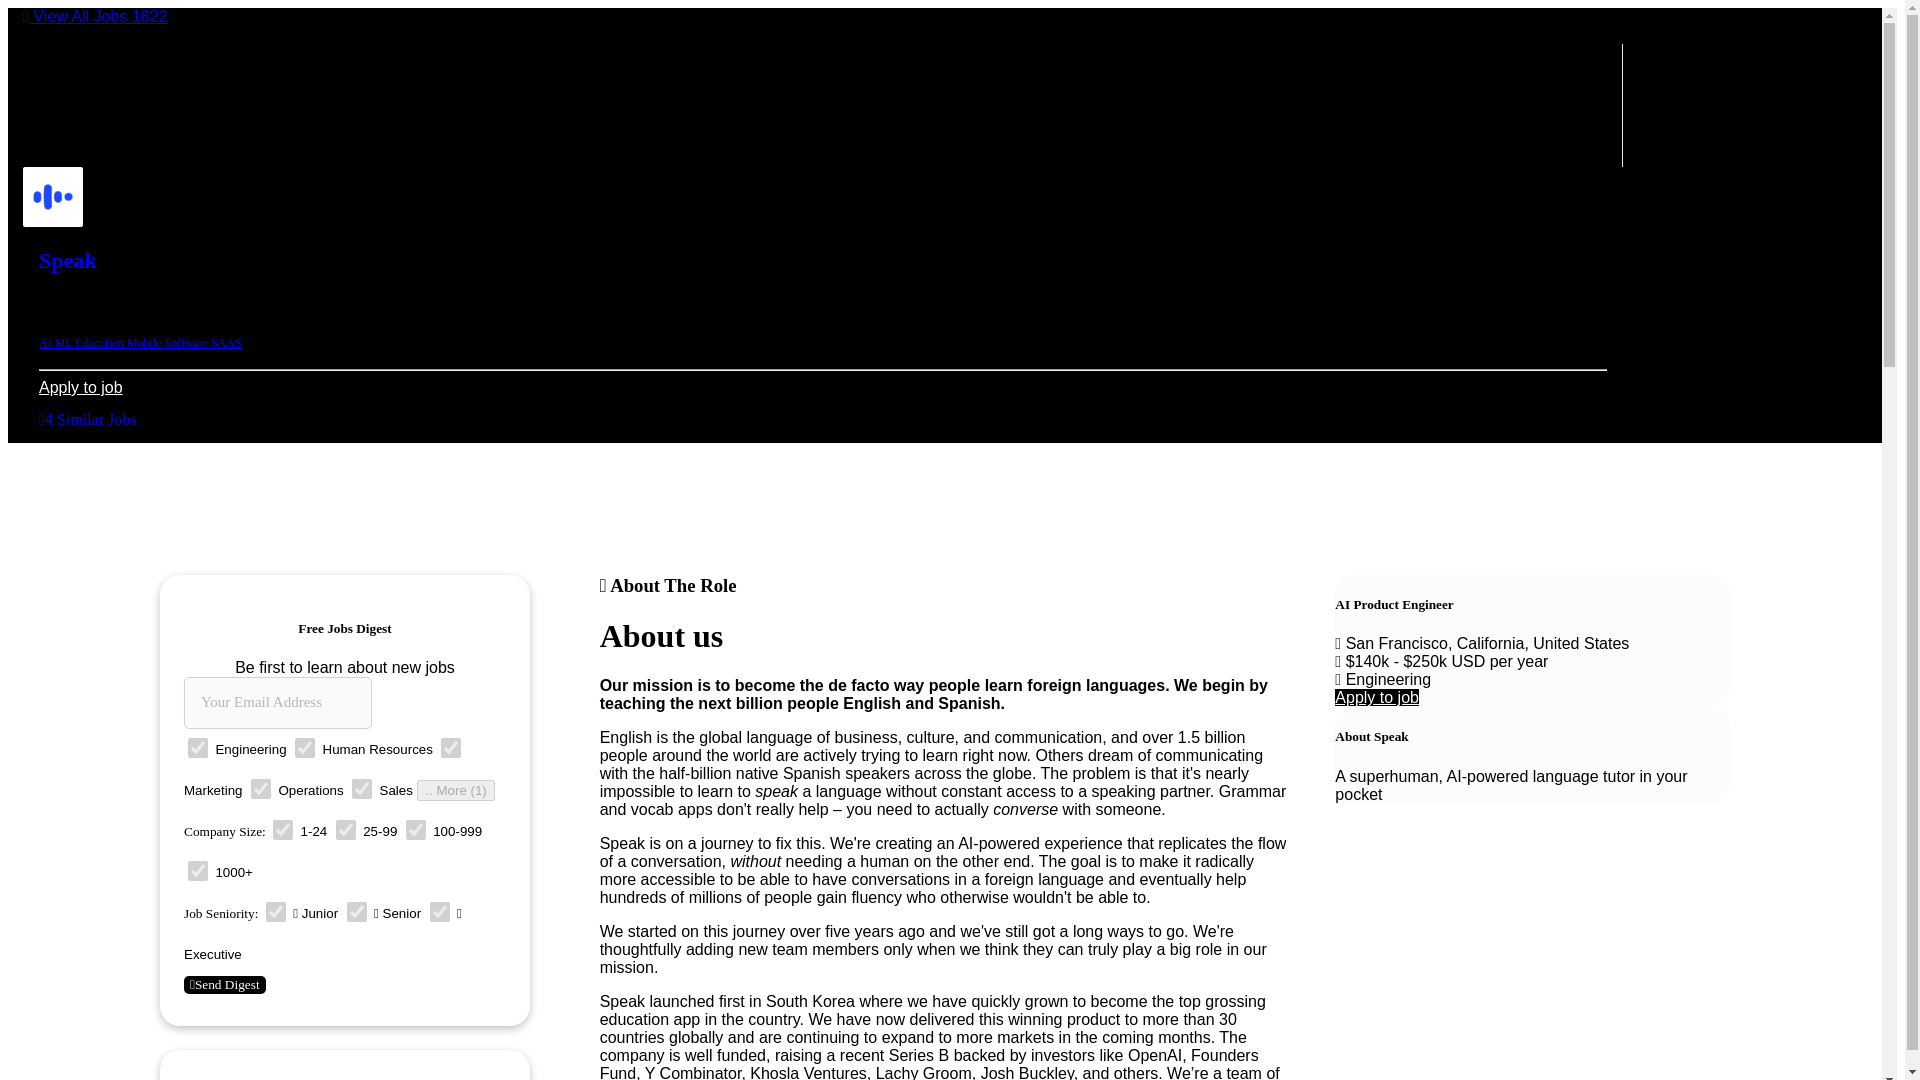  I want to click on Marketing, so click(450, 748).